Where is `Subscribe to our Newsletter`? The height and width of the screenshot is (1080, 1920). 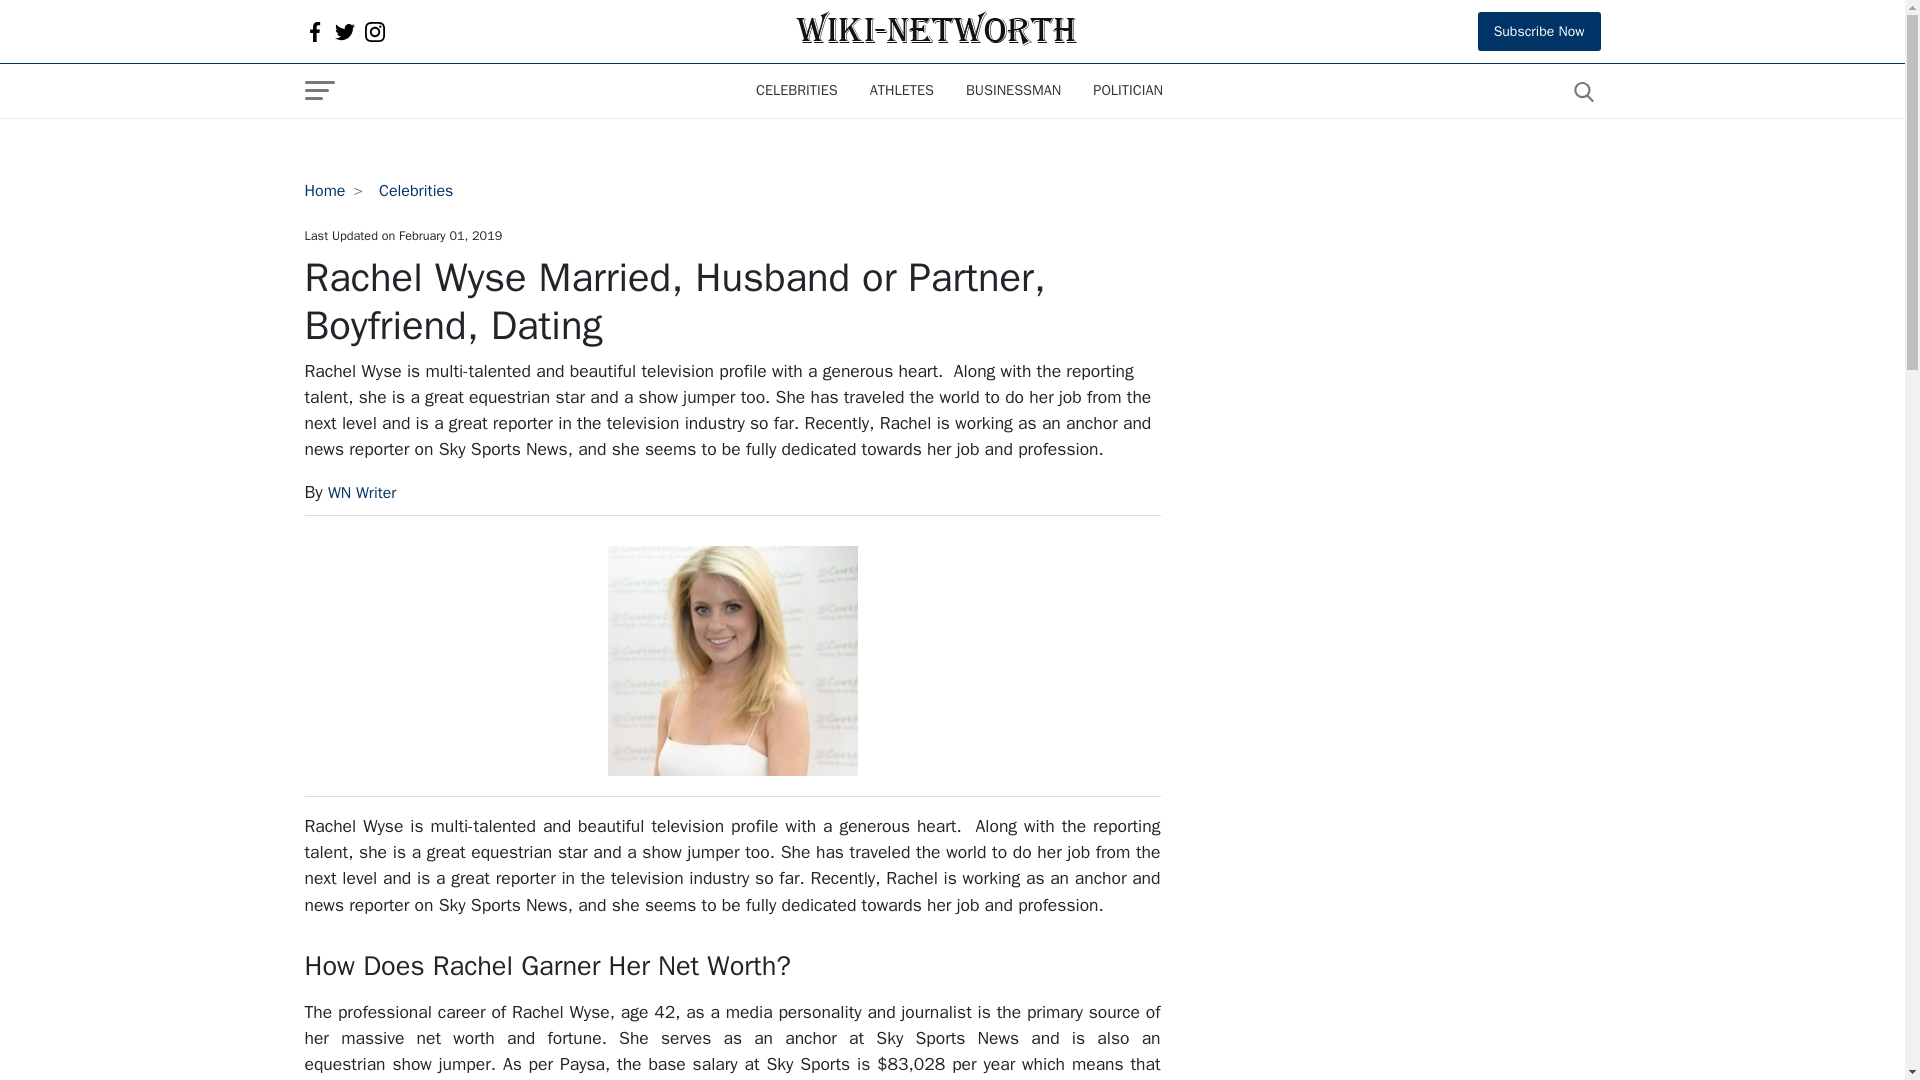 Subscribe to our Newsletter is located at coordinates (1540, 30).